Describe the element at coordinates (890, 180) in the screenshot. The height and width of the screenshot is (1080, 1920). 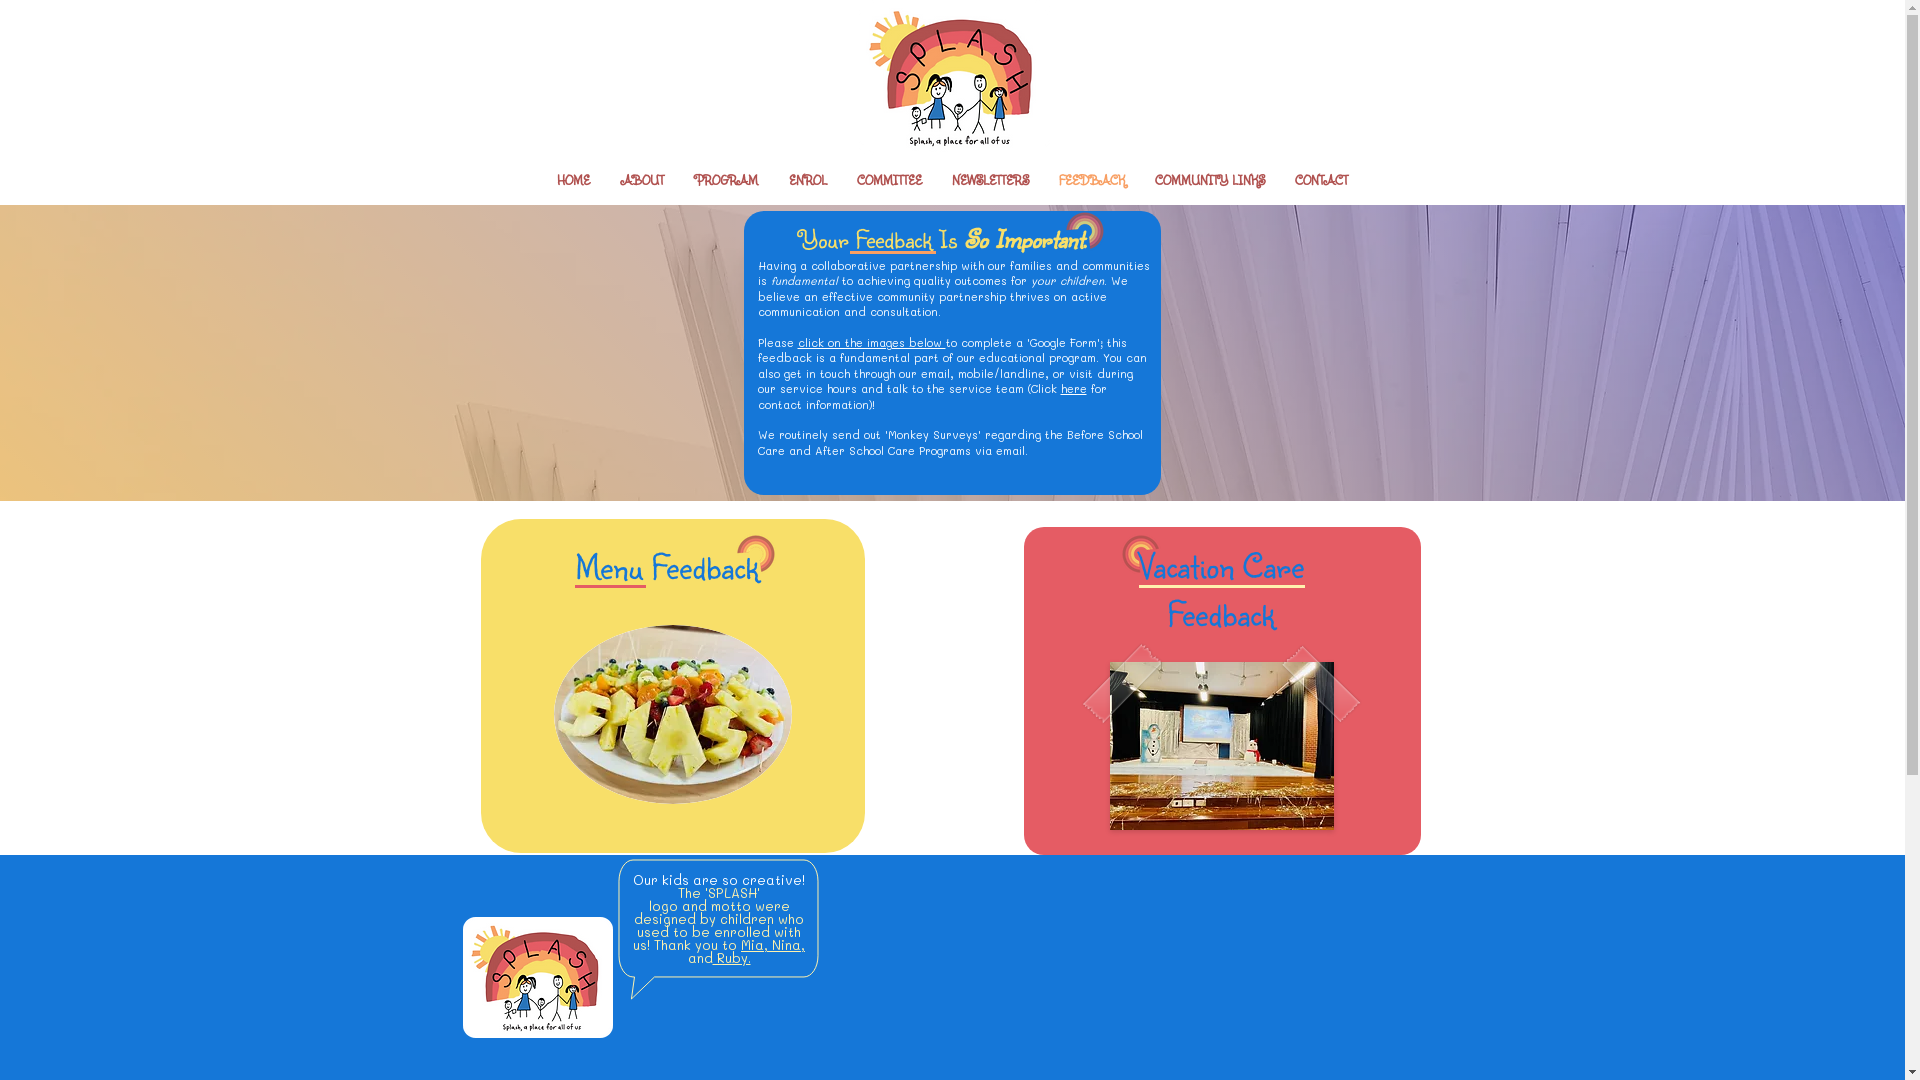
I see `COMMITTEE` at that location.